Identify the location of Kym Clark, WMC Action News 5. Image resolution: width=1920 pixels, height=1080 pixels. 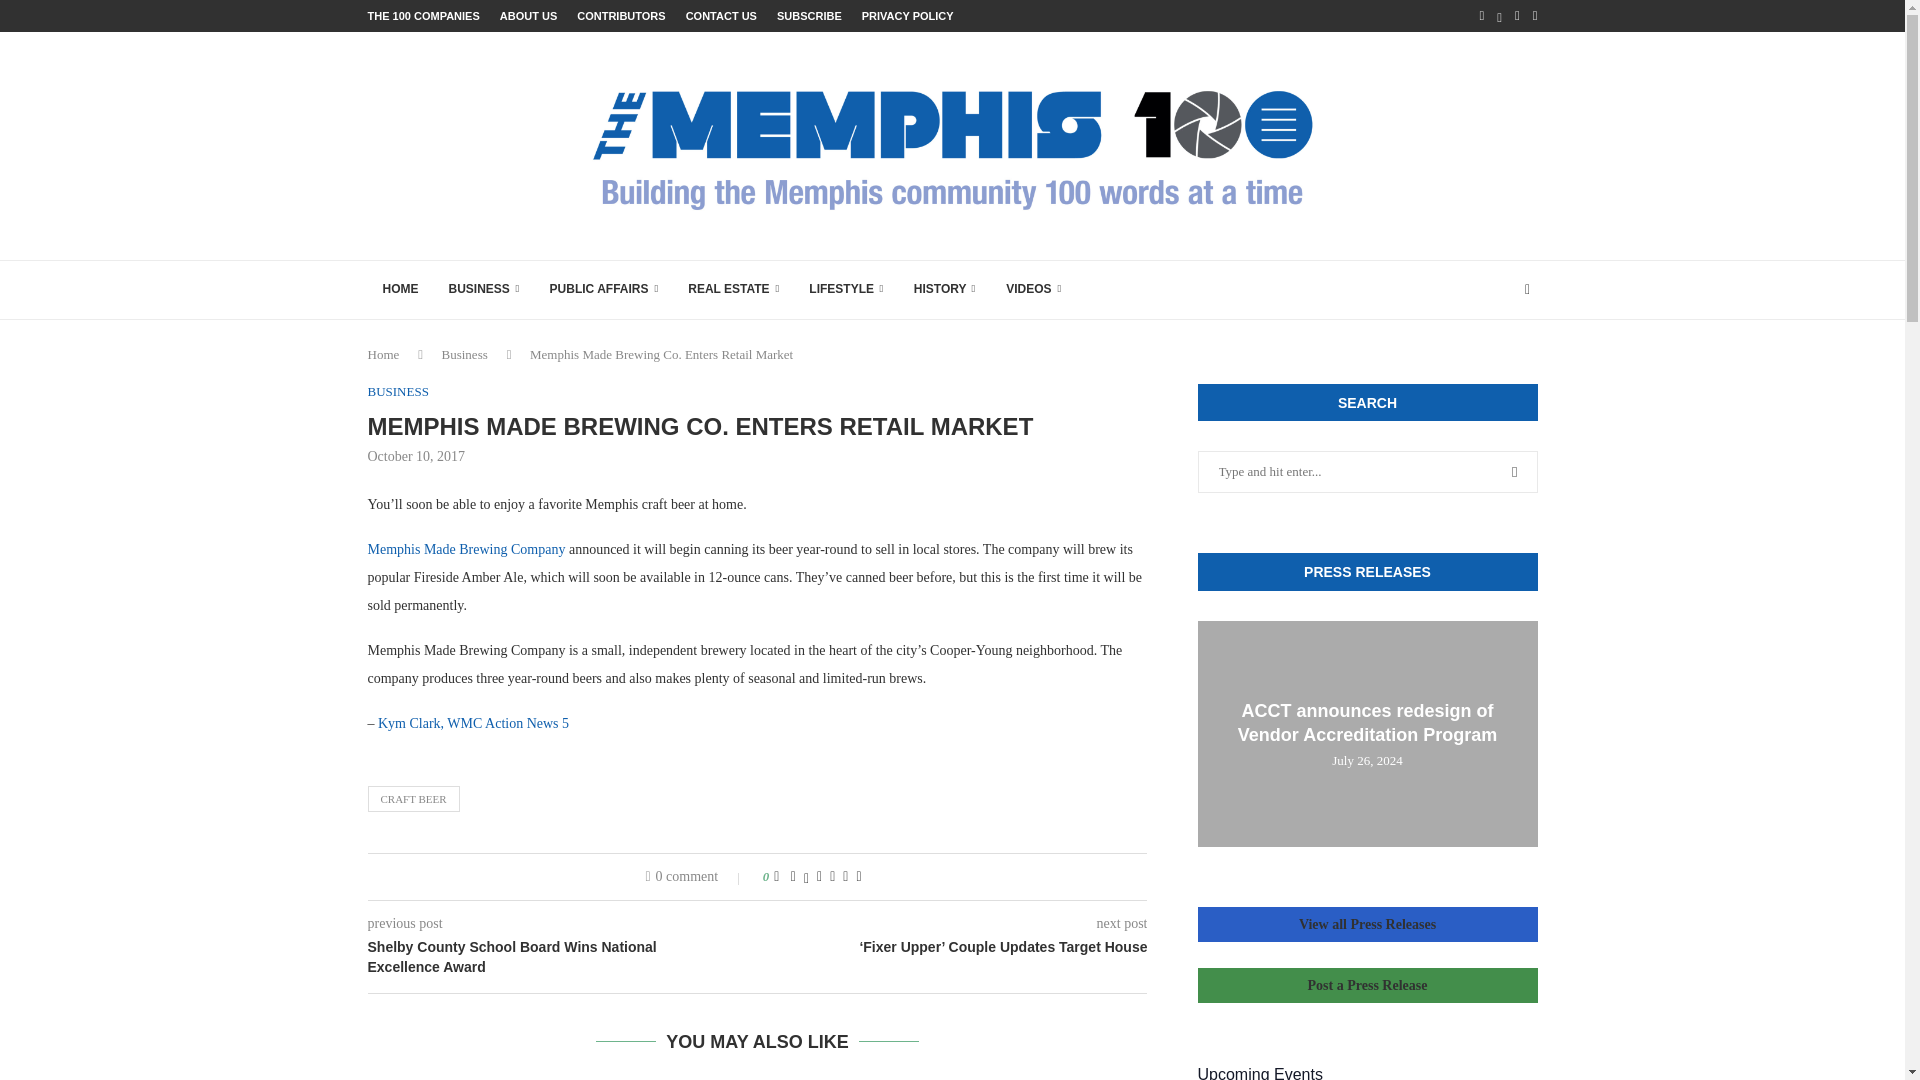
(473, 724).